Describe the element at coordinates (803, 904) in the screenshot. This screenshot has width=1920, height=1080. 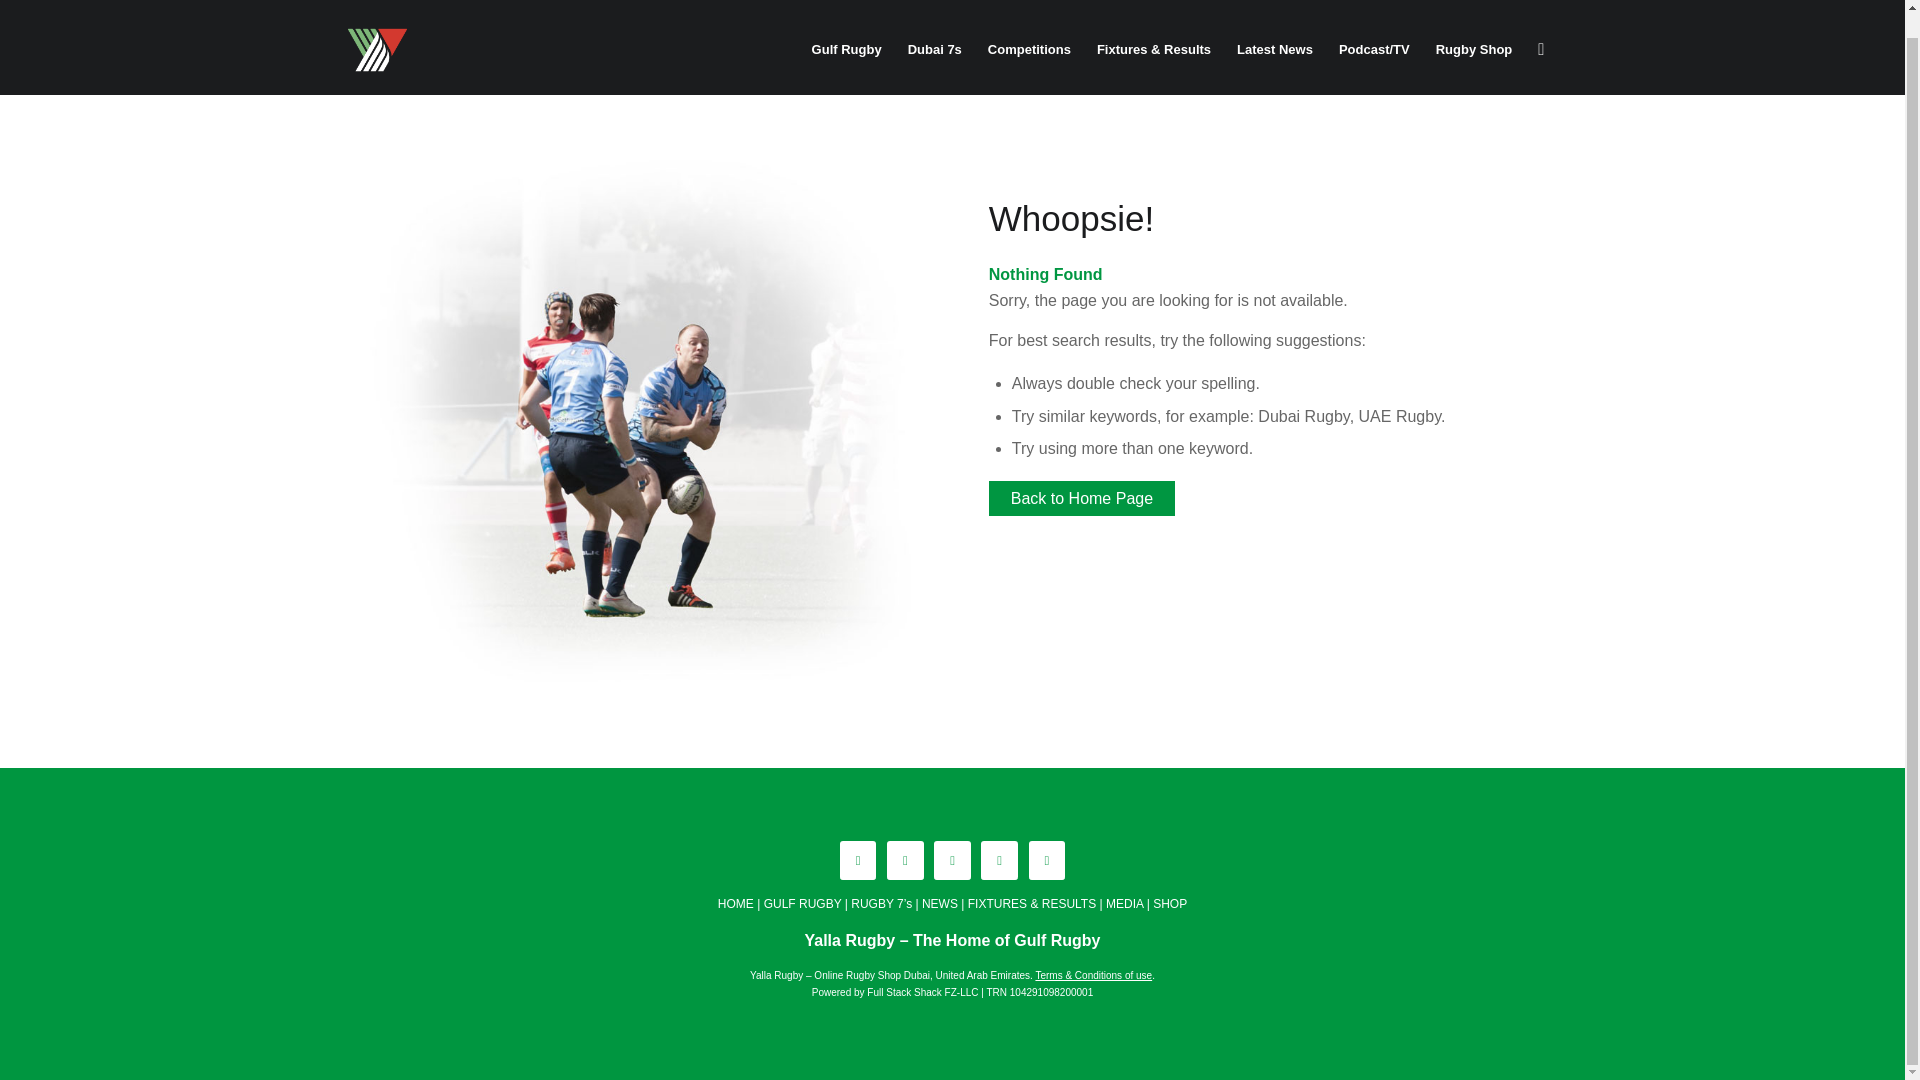
I see `GULF RUGBY` at that location.